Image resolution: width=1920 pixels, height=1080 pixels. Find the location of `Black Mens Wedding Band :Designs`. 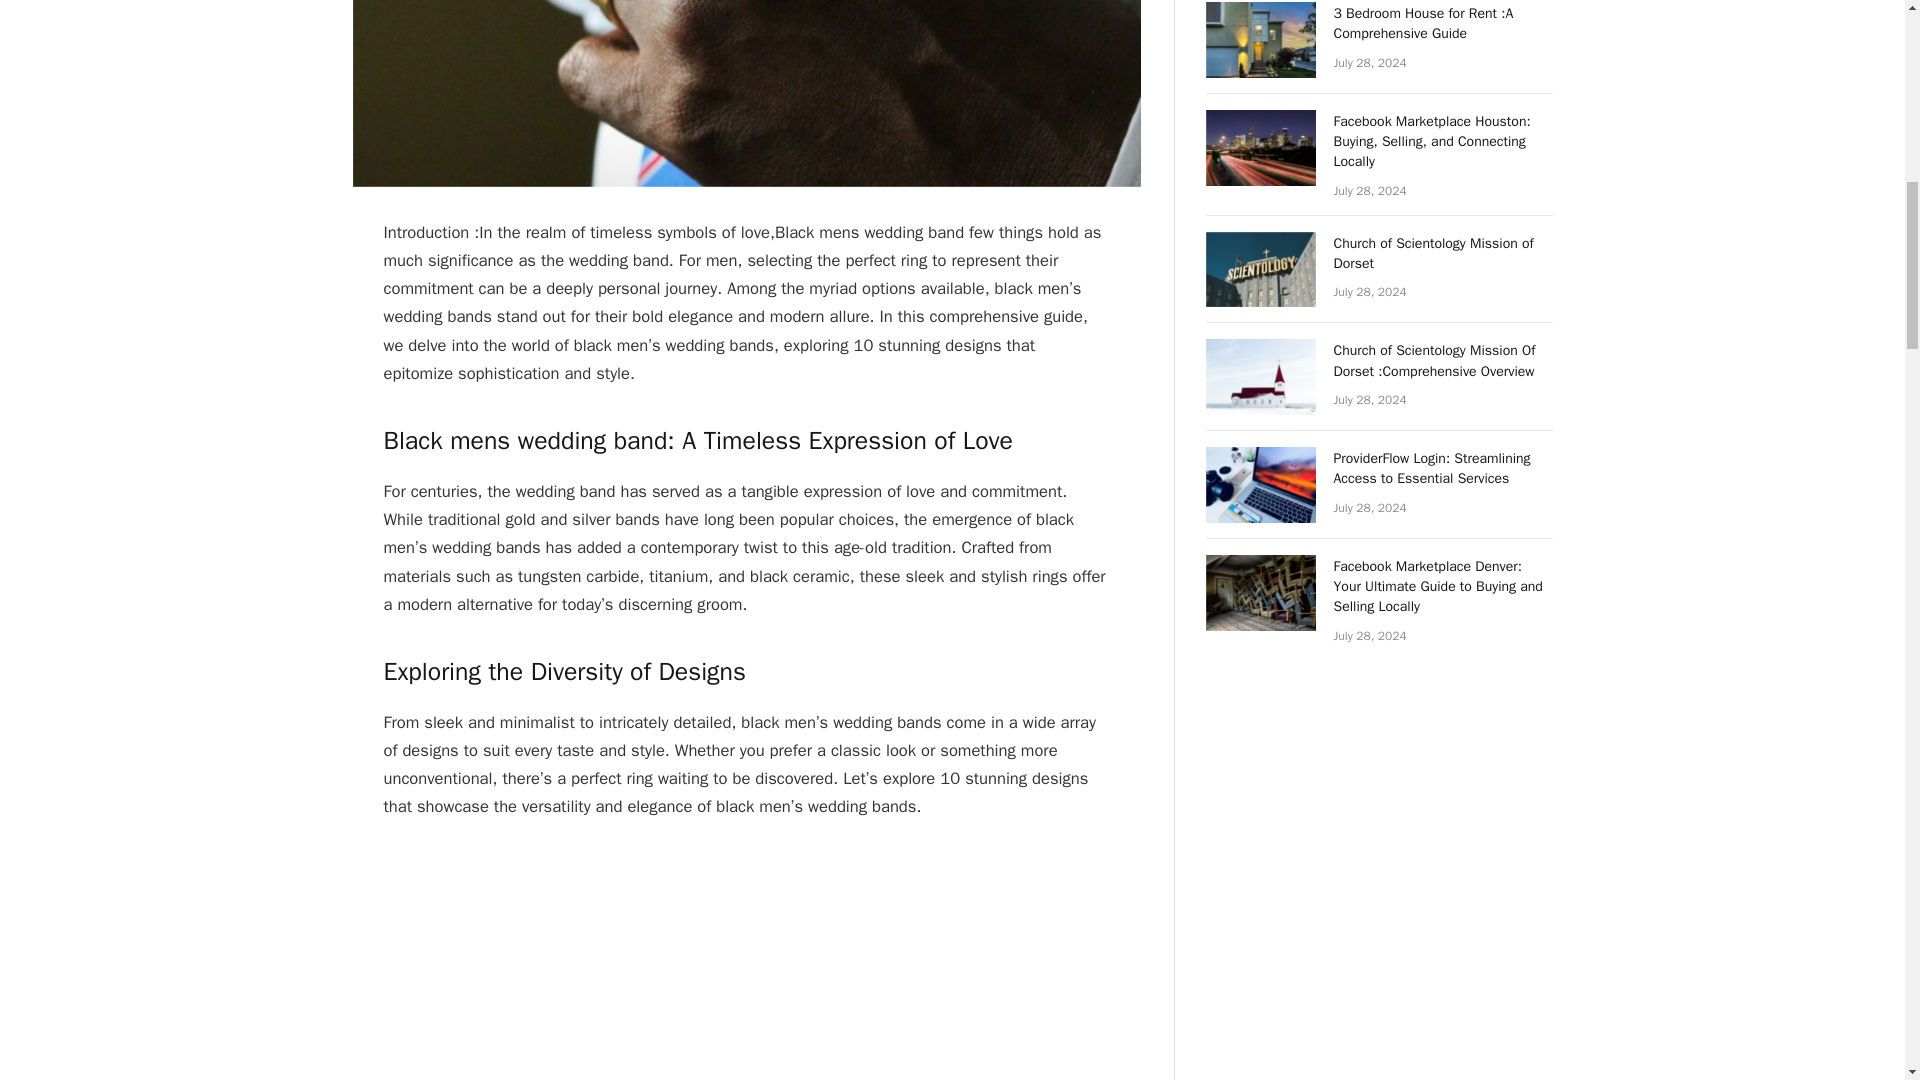

Black Mens Wedding Band :Designs is located at coordinates (746, 93).